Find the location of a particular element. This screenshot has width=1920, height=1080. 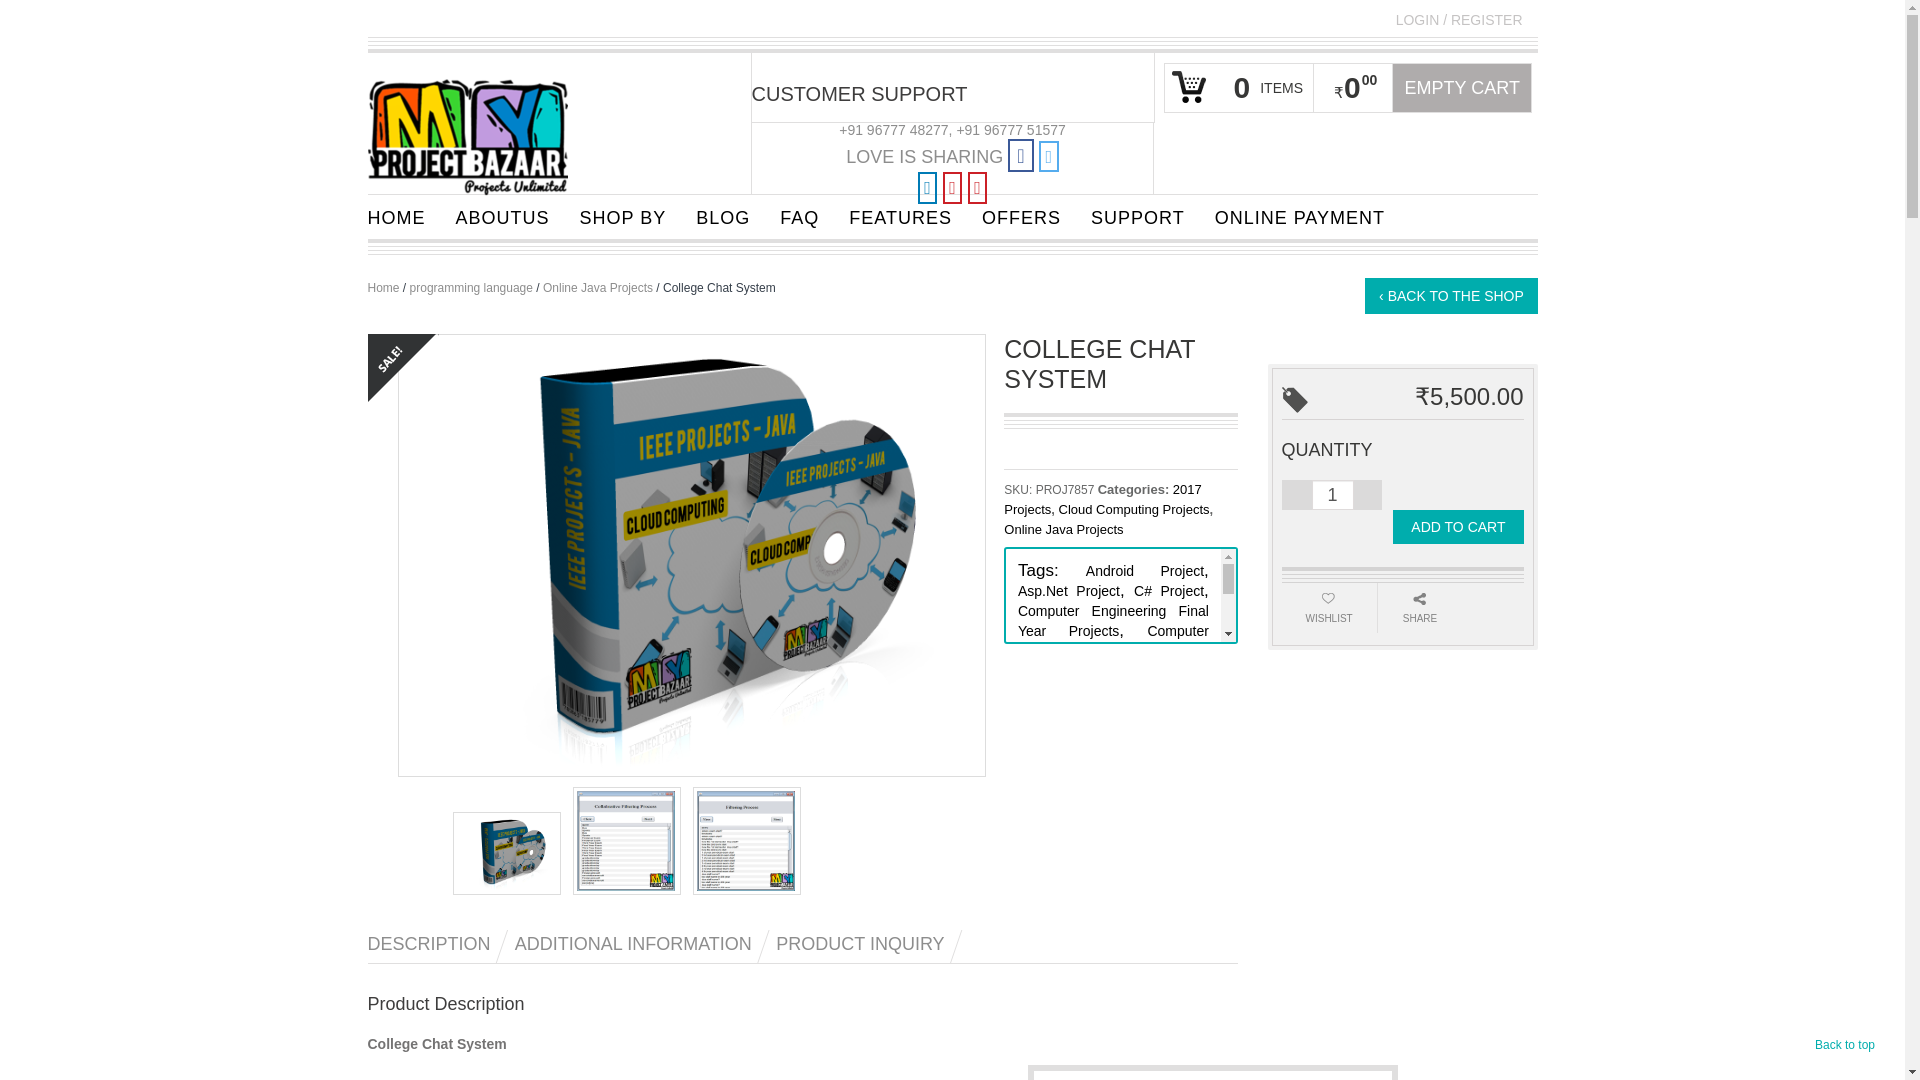

SHOP BY is located at coordinates (622, 216).